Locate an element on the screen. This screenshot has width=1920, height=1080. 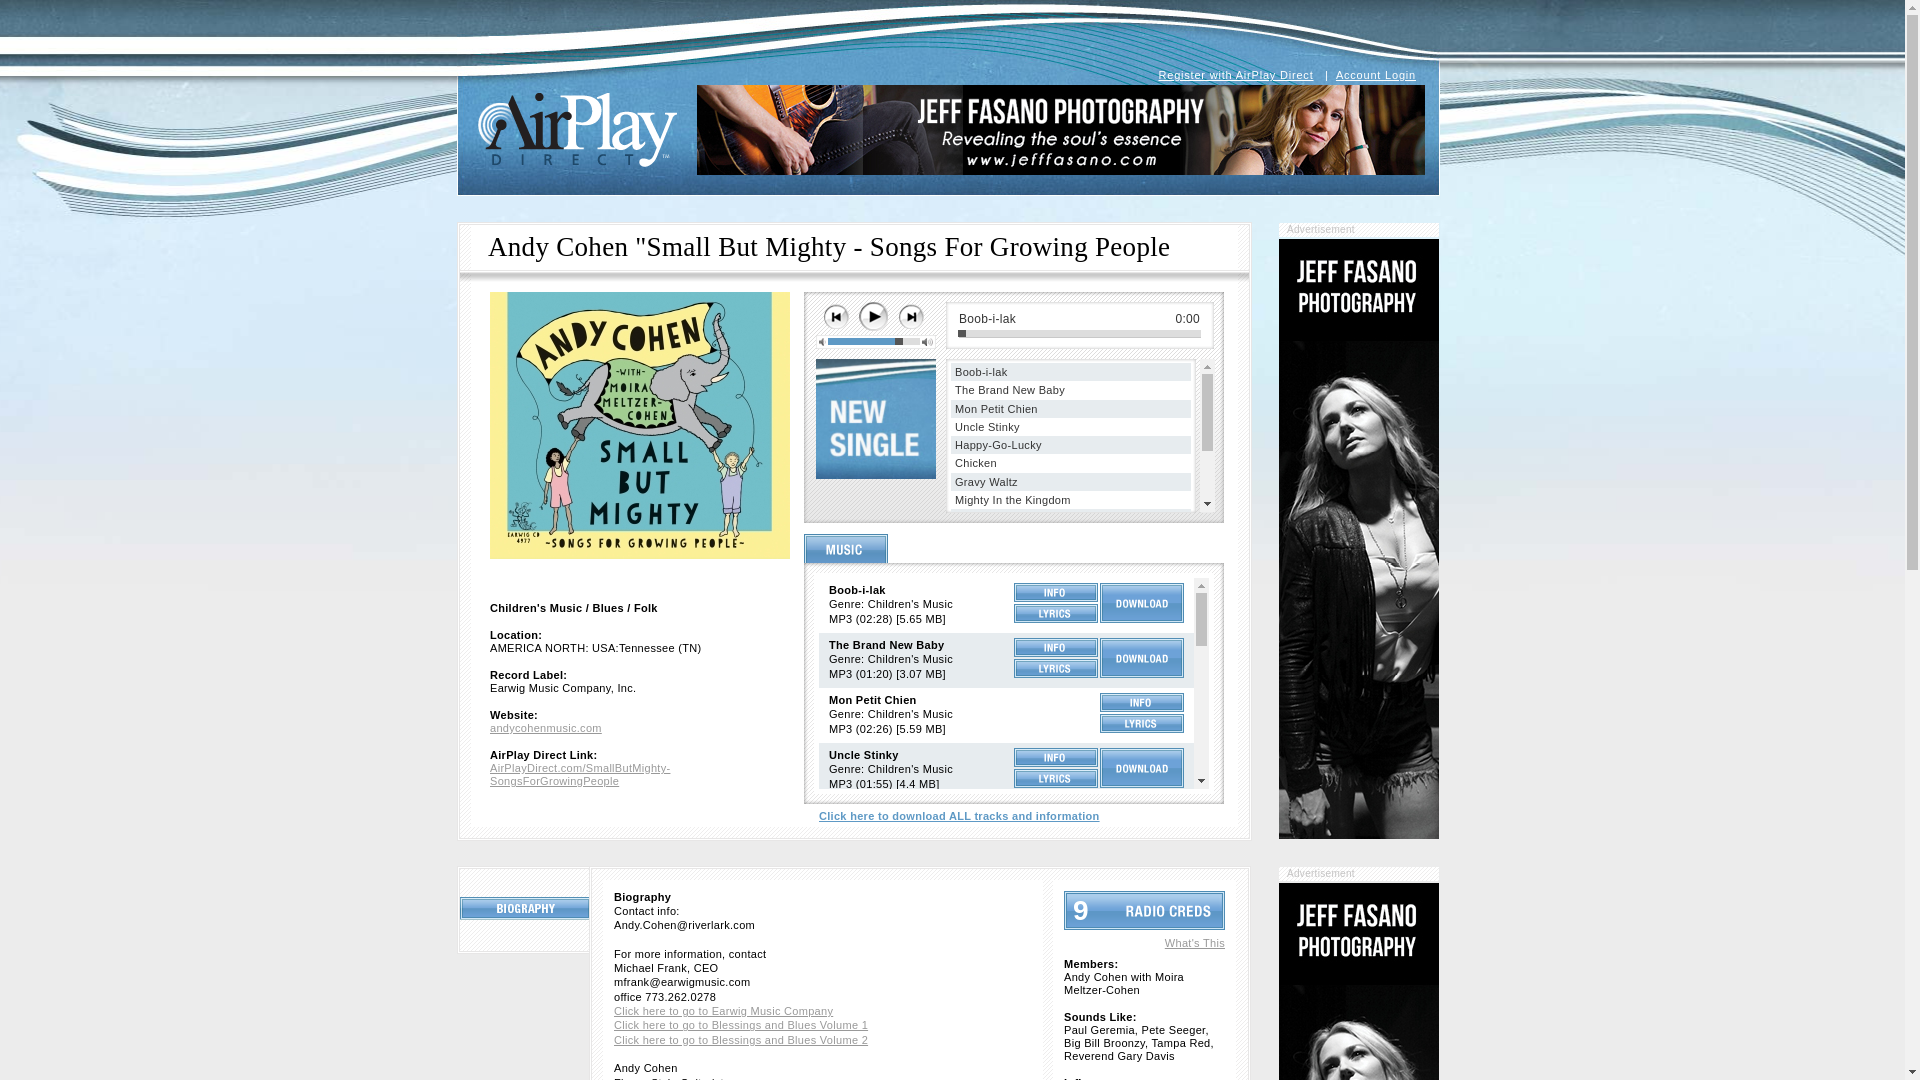
Info is located at coordinates (1056, 922).